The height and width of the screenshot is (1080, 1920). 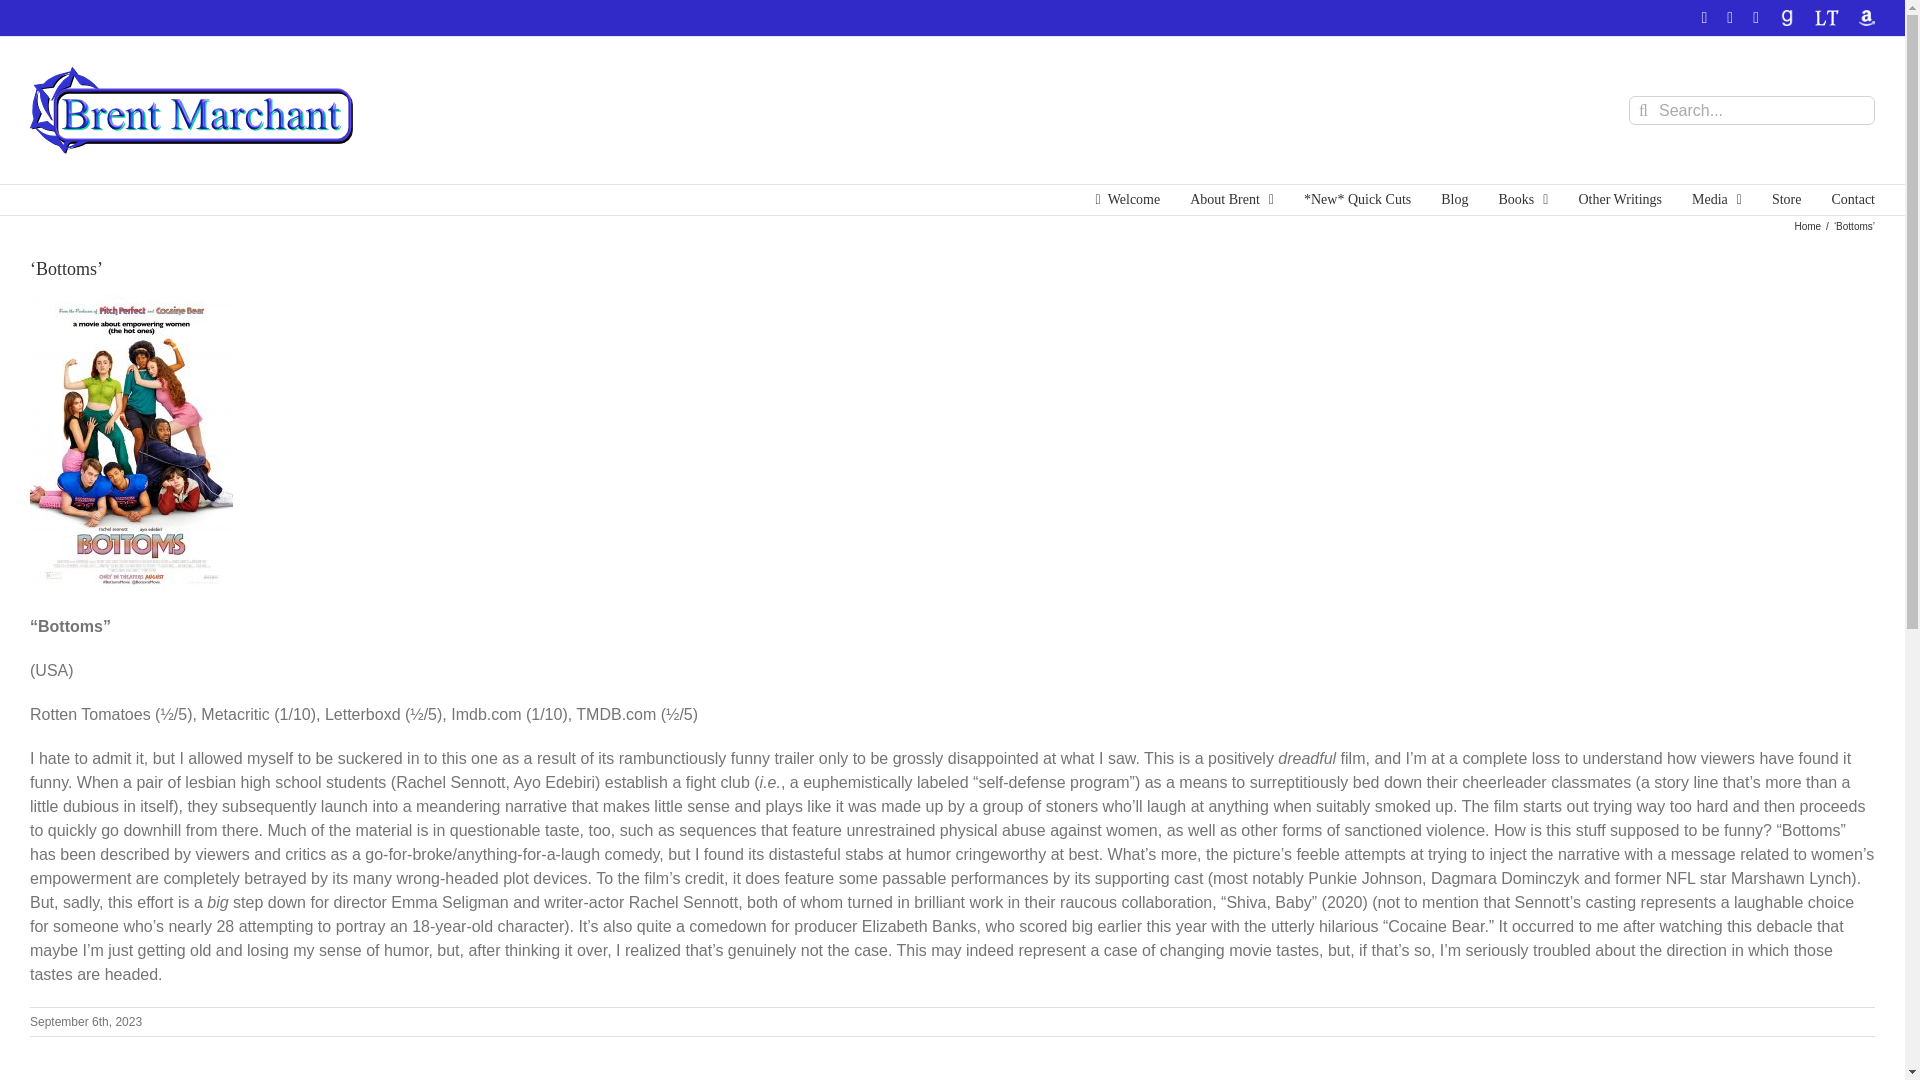 I want to click on Facebook, so click(x=1704, y=17).